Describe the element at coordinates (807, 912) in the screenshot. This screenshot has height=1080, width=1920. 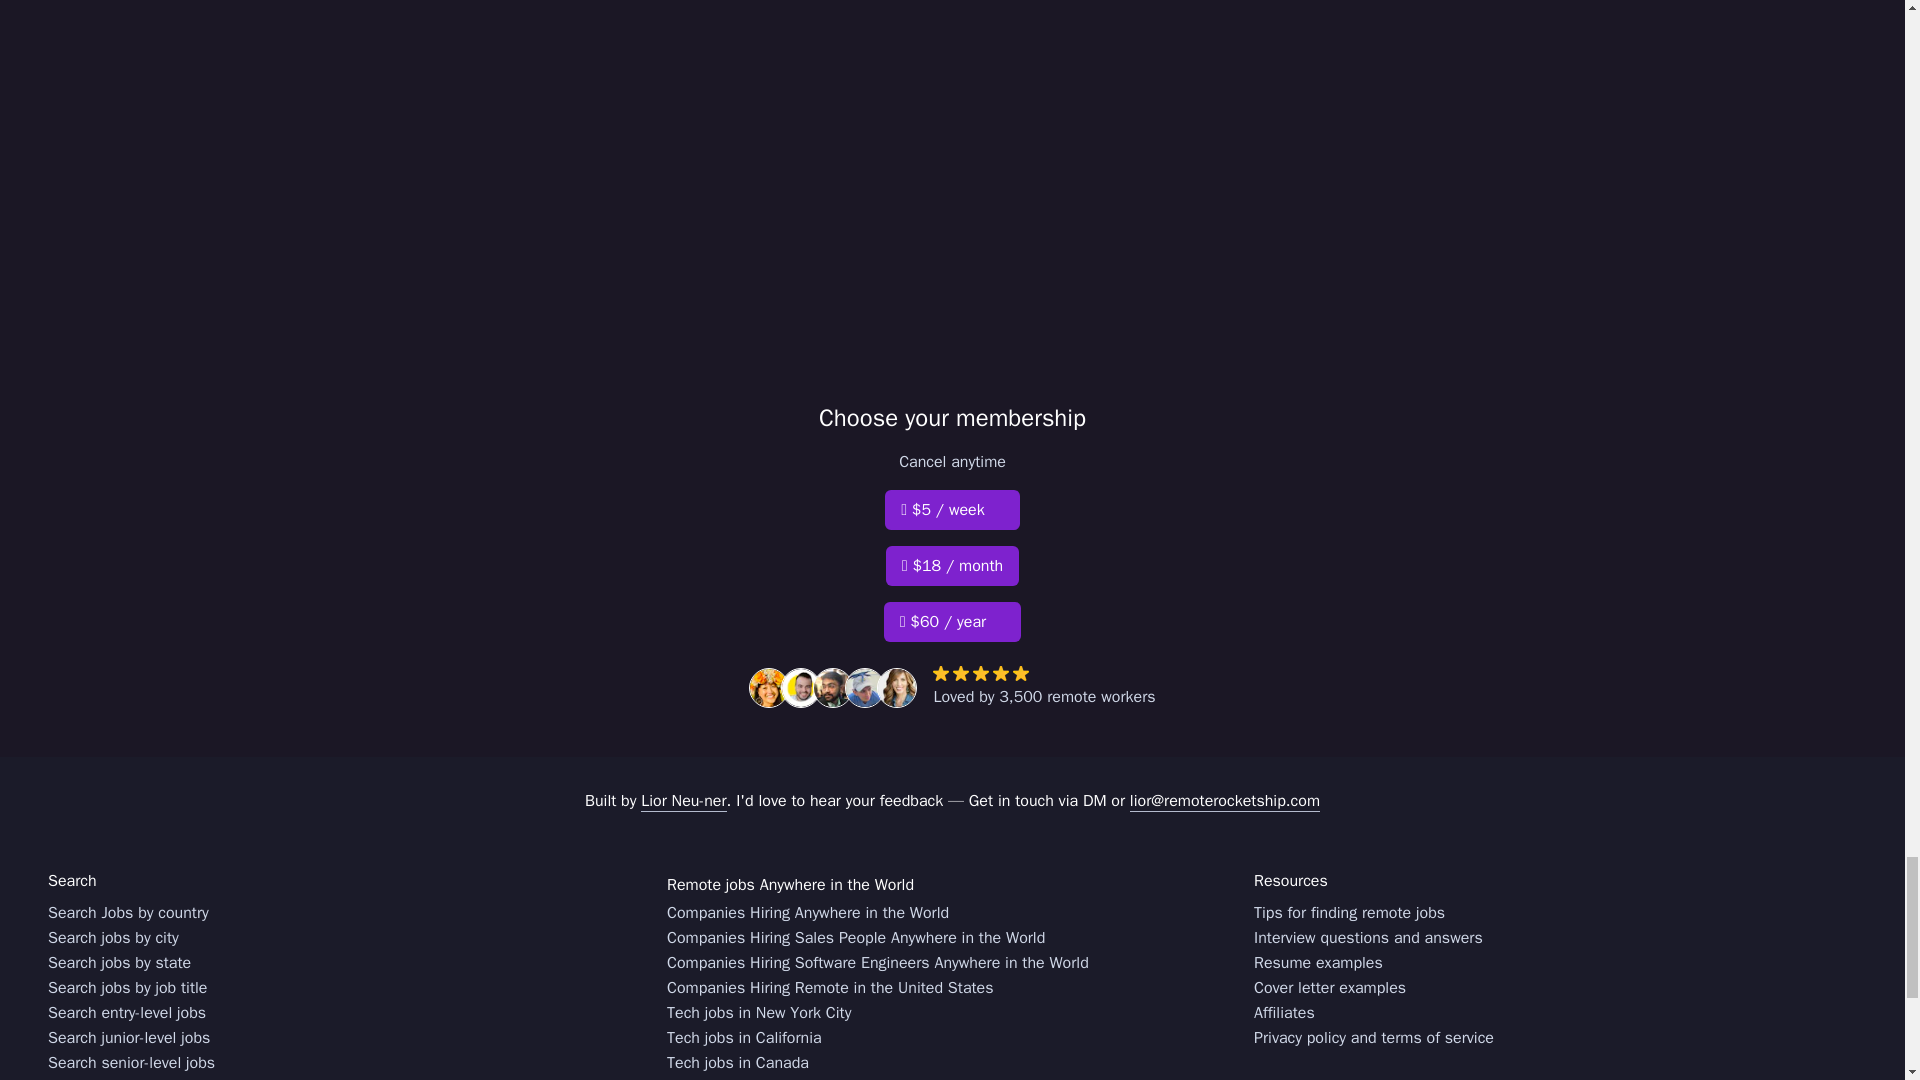
I see `Companies Hiring Anywhere in the World` at that location.